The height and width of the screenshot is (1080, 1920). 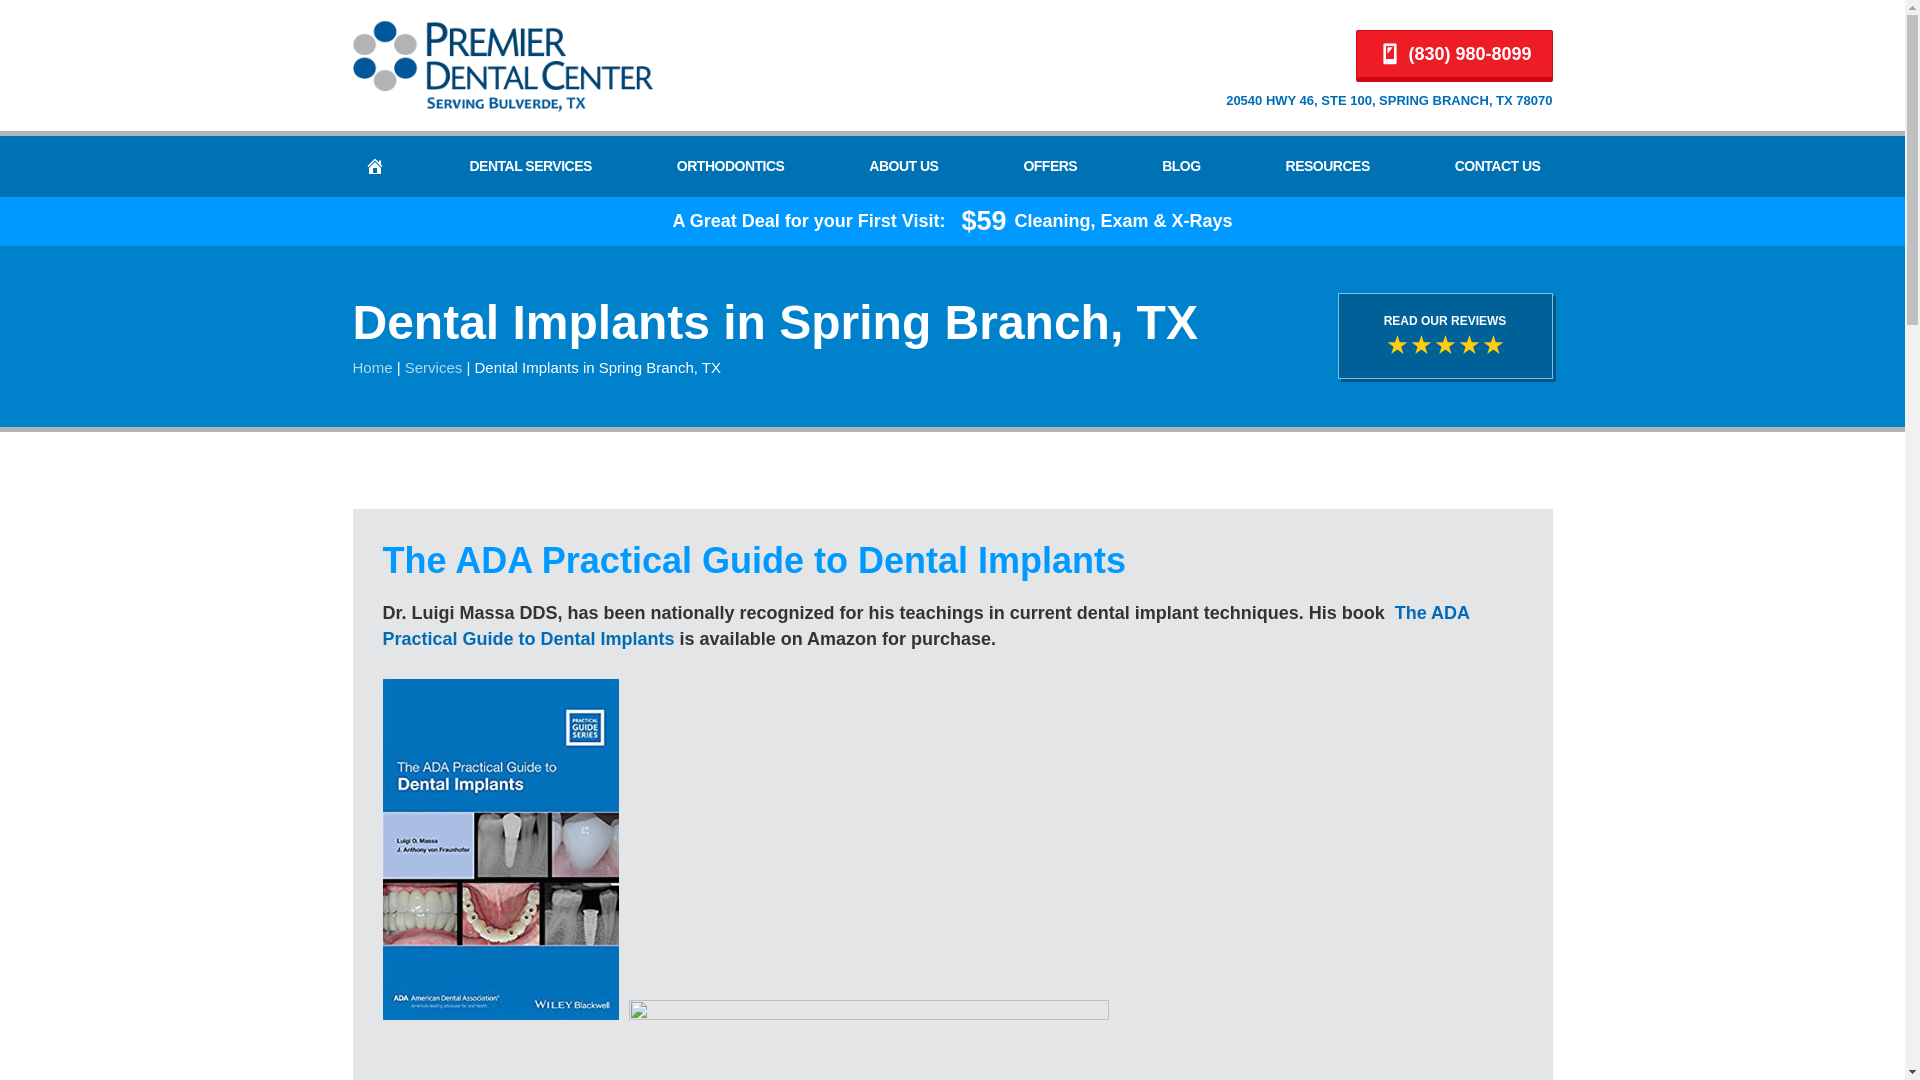 I want to click on BLOG, so click(x=1180, y=166).